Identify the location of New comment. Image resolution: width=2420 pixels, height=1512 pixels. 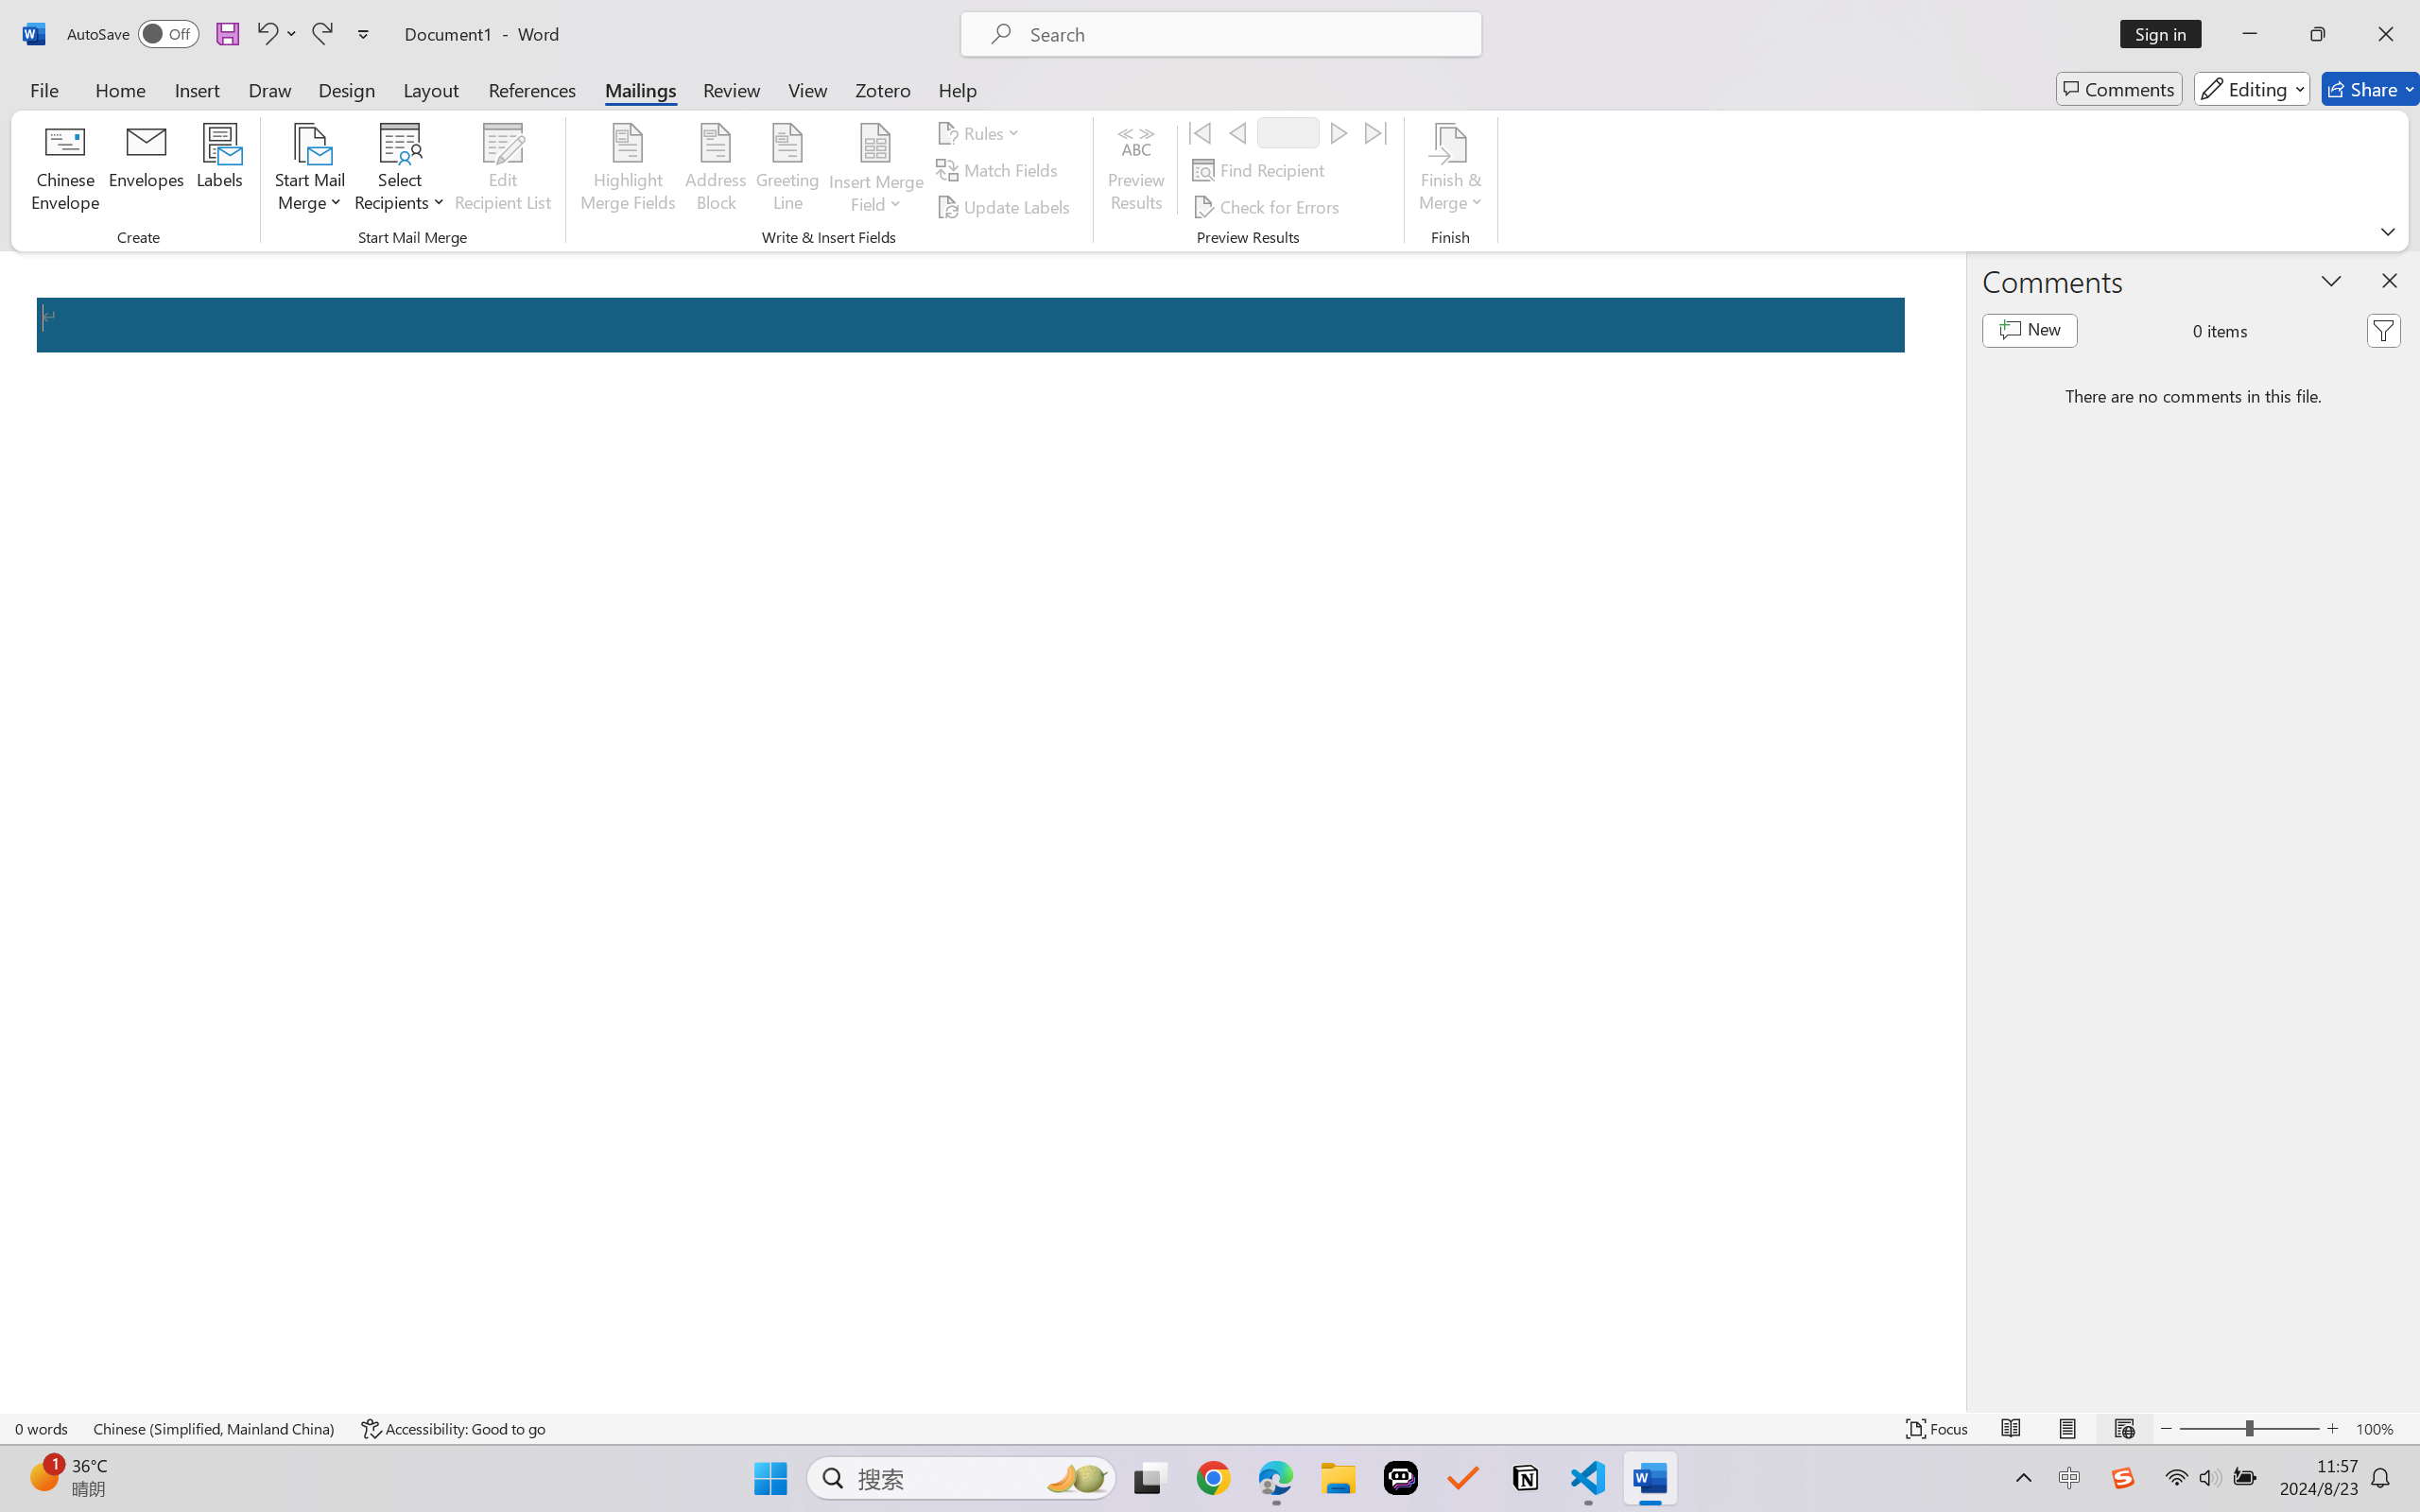
(2031, 331).